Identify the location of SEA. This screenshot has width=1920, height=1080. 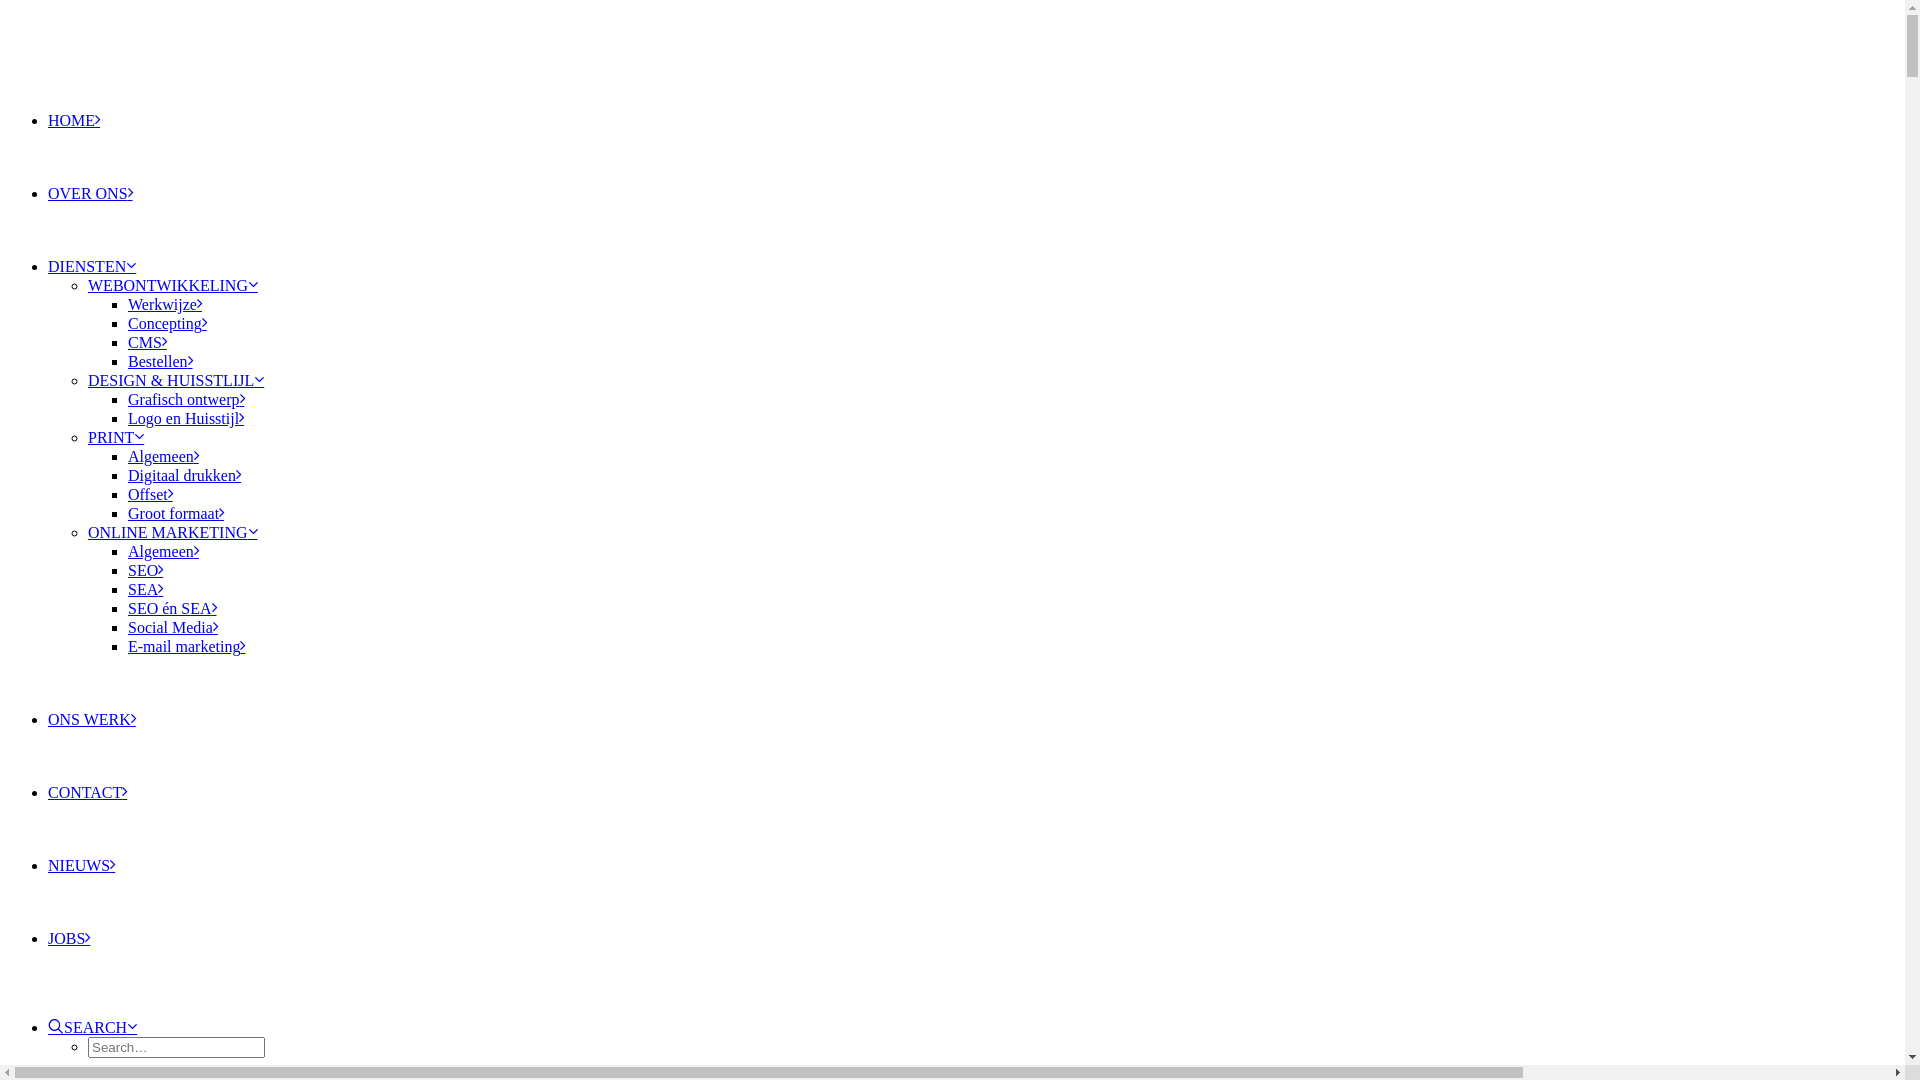
(146, 590).